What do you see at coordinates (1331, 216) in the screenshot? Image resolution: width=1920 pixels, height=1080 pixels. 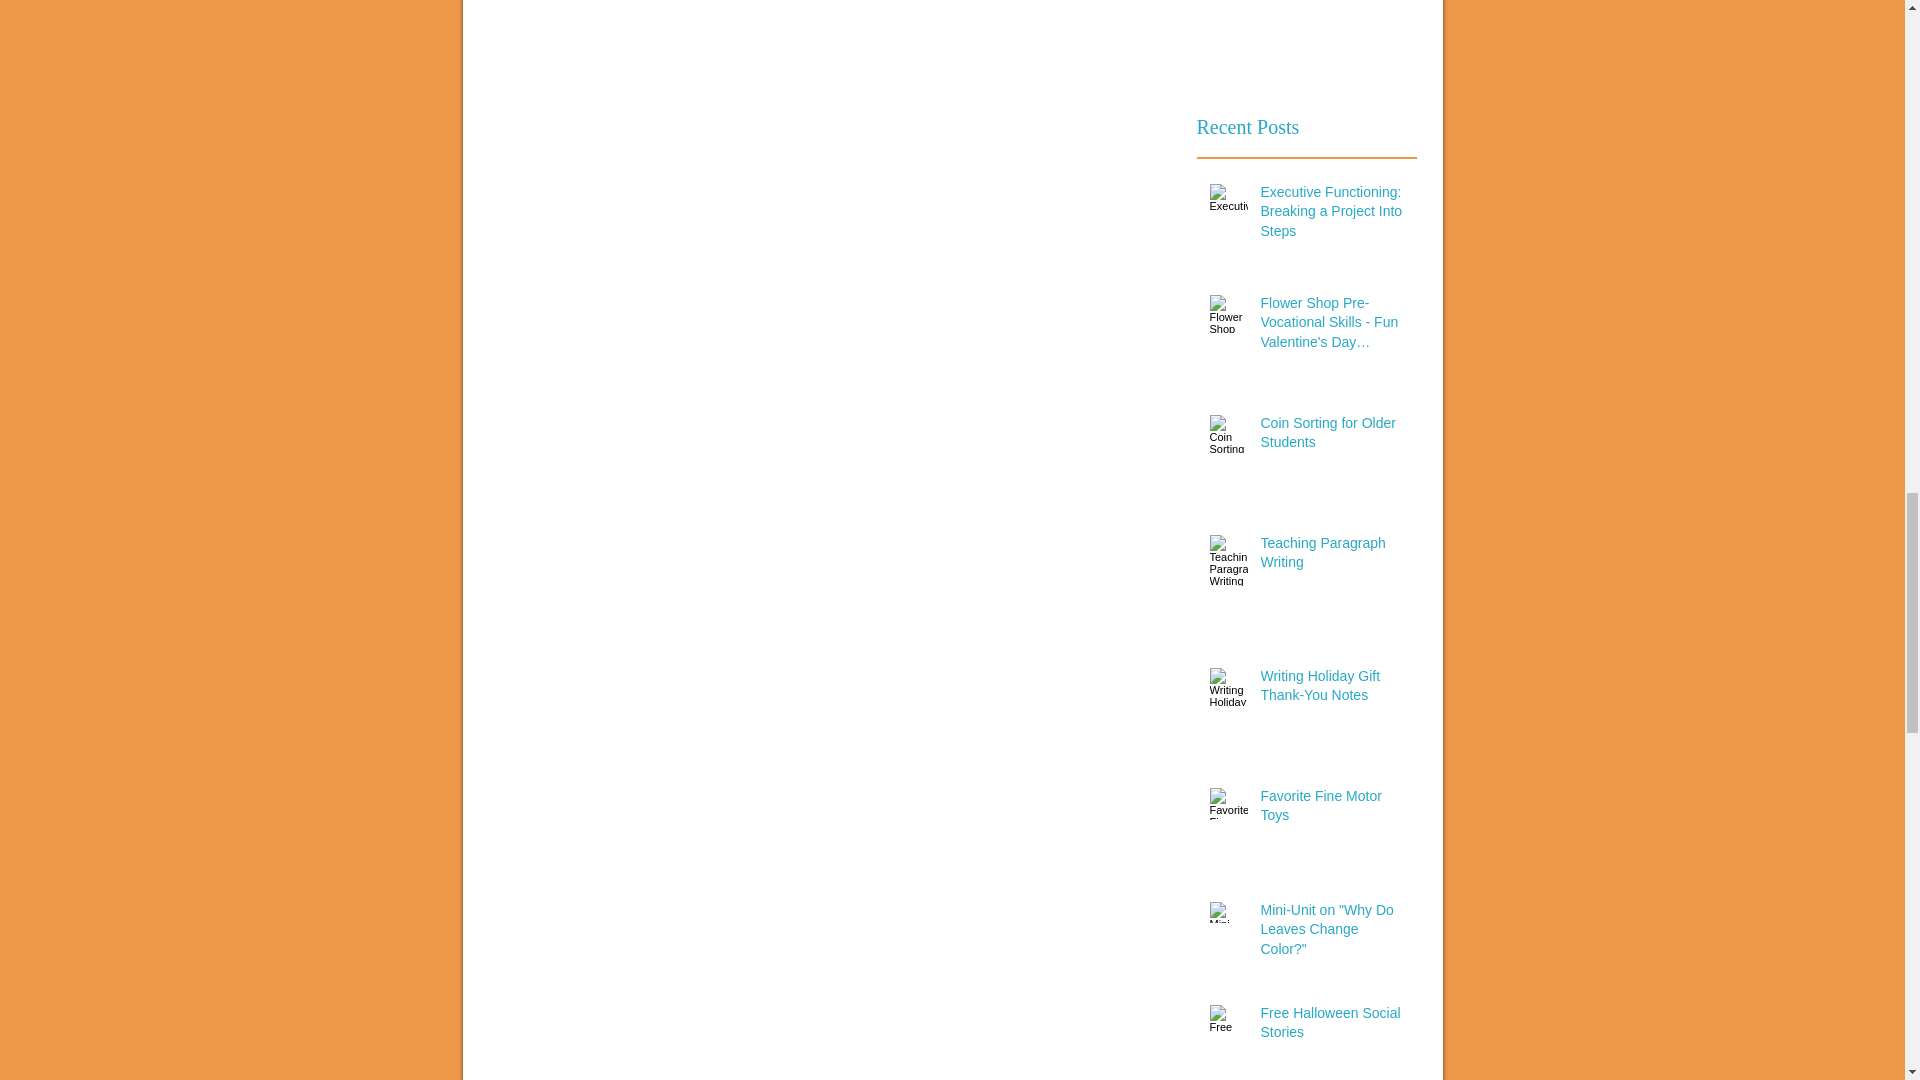 I see `Executive Functioning: Breaking a Project Into Steps` at bounding box center [1331, 216].